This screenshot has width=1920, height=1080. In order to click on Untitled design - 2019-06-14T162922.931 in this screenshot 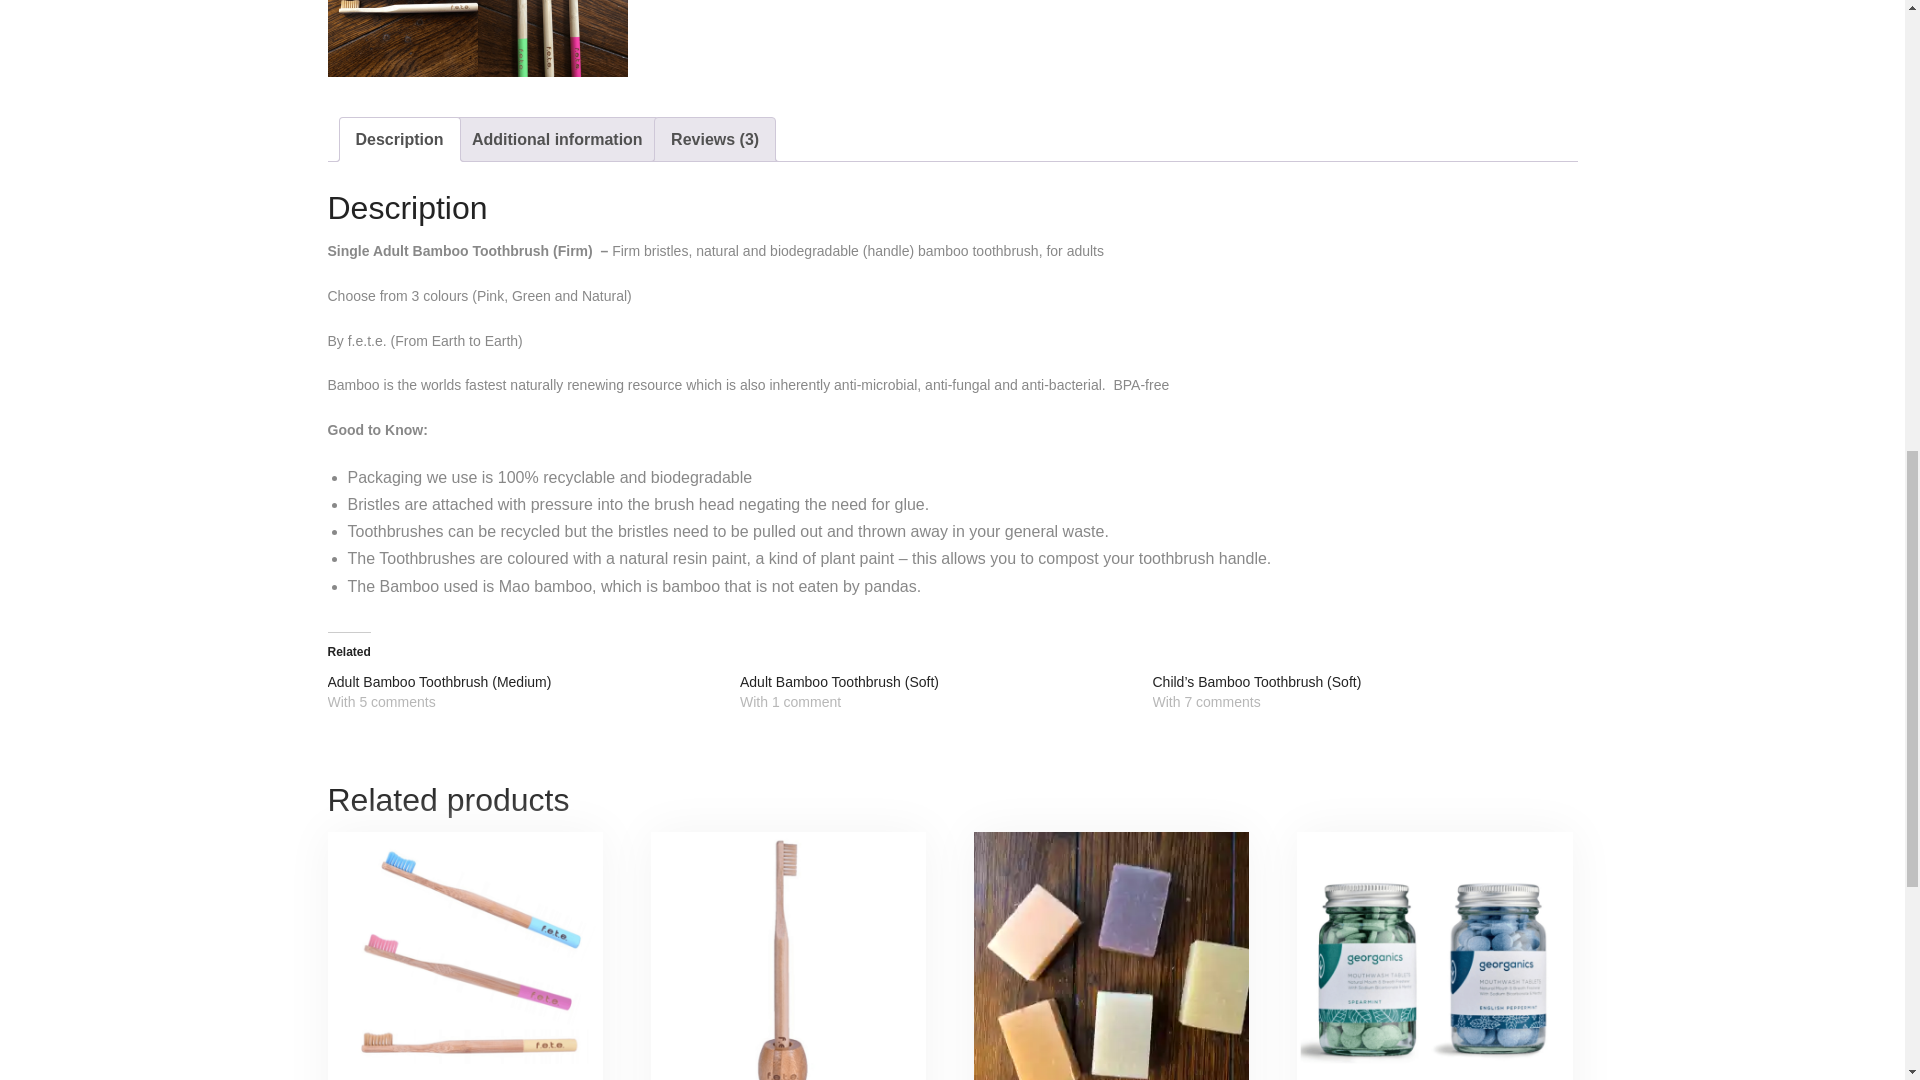, I will do `click(403, 38)`.